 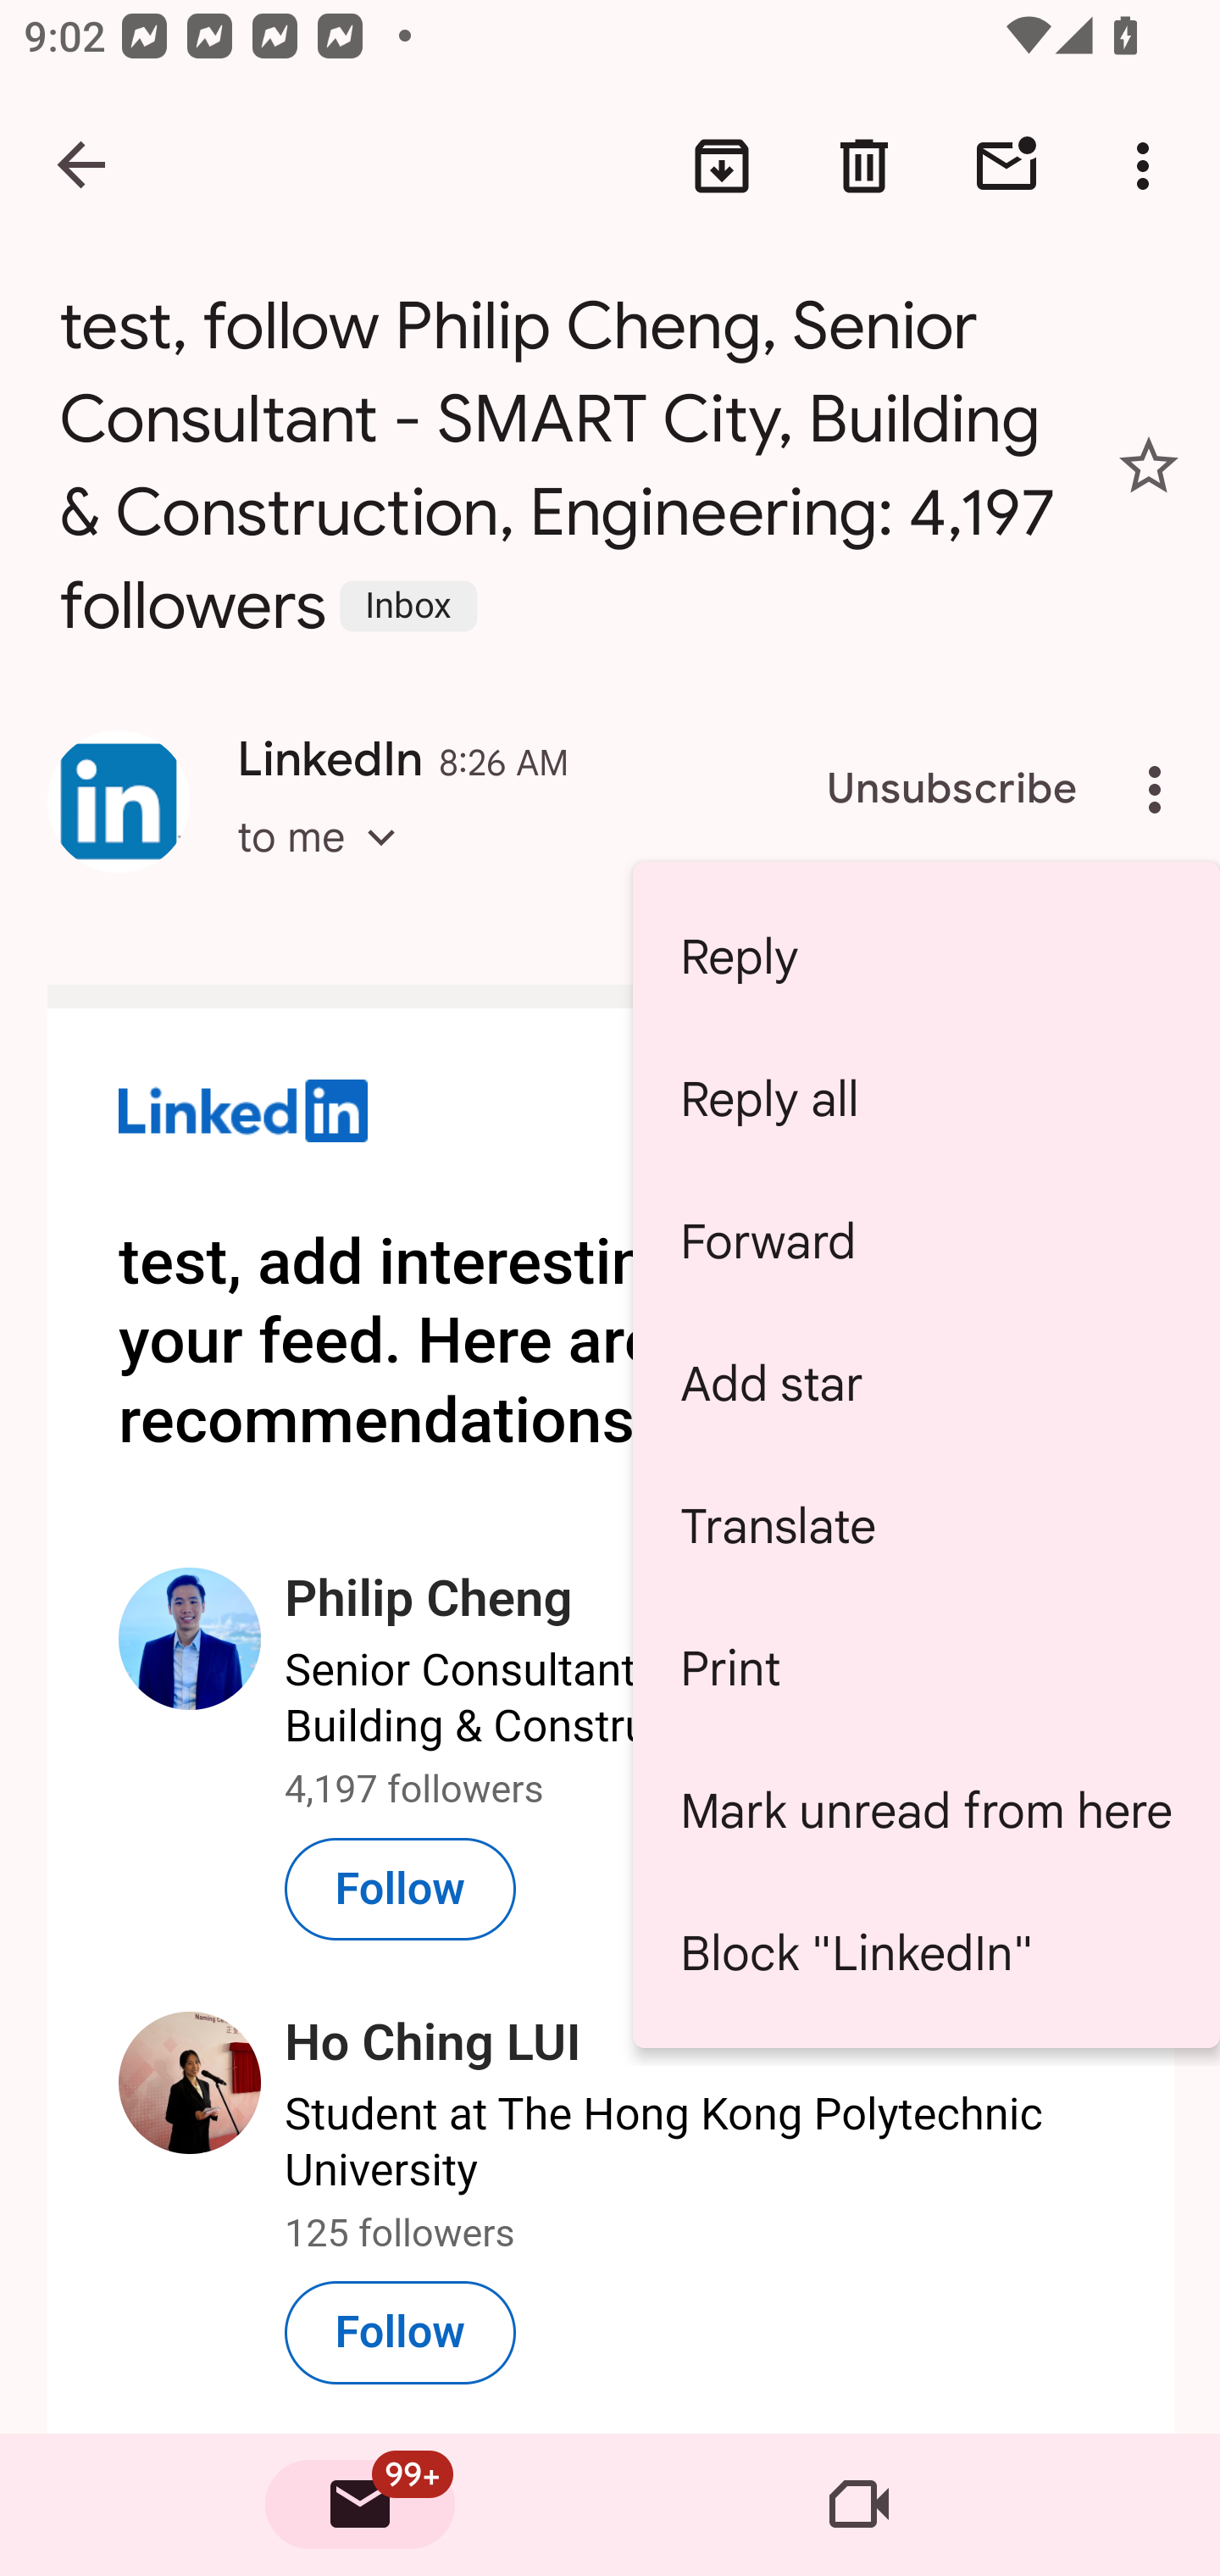 What do you see at coordinates (927, 1811) in the screenshot?
I see `Mark unread from here` at bounding box center [927, 1811].